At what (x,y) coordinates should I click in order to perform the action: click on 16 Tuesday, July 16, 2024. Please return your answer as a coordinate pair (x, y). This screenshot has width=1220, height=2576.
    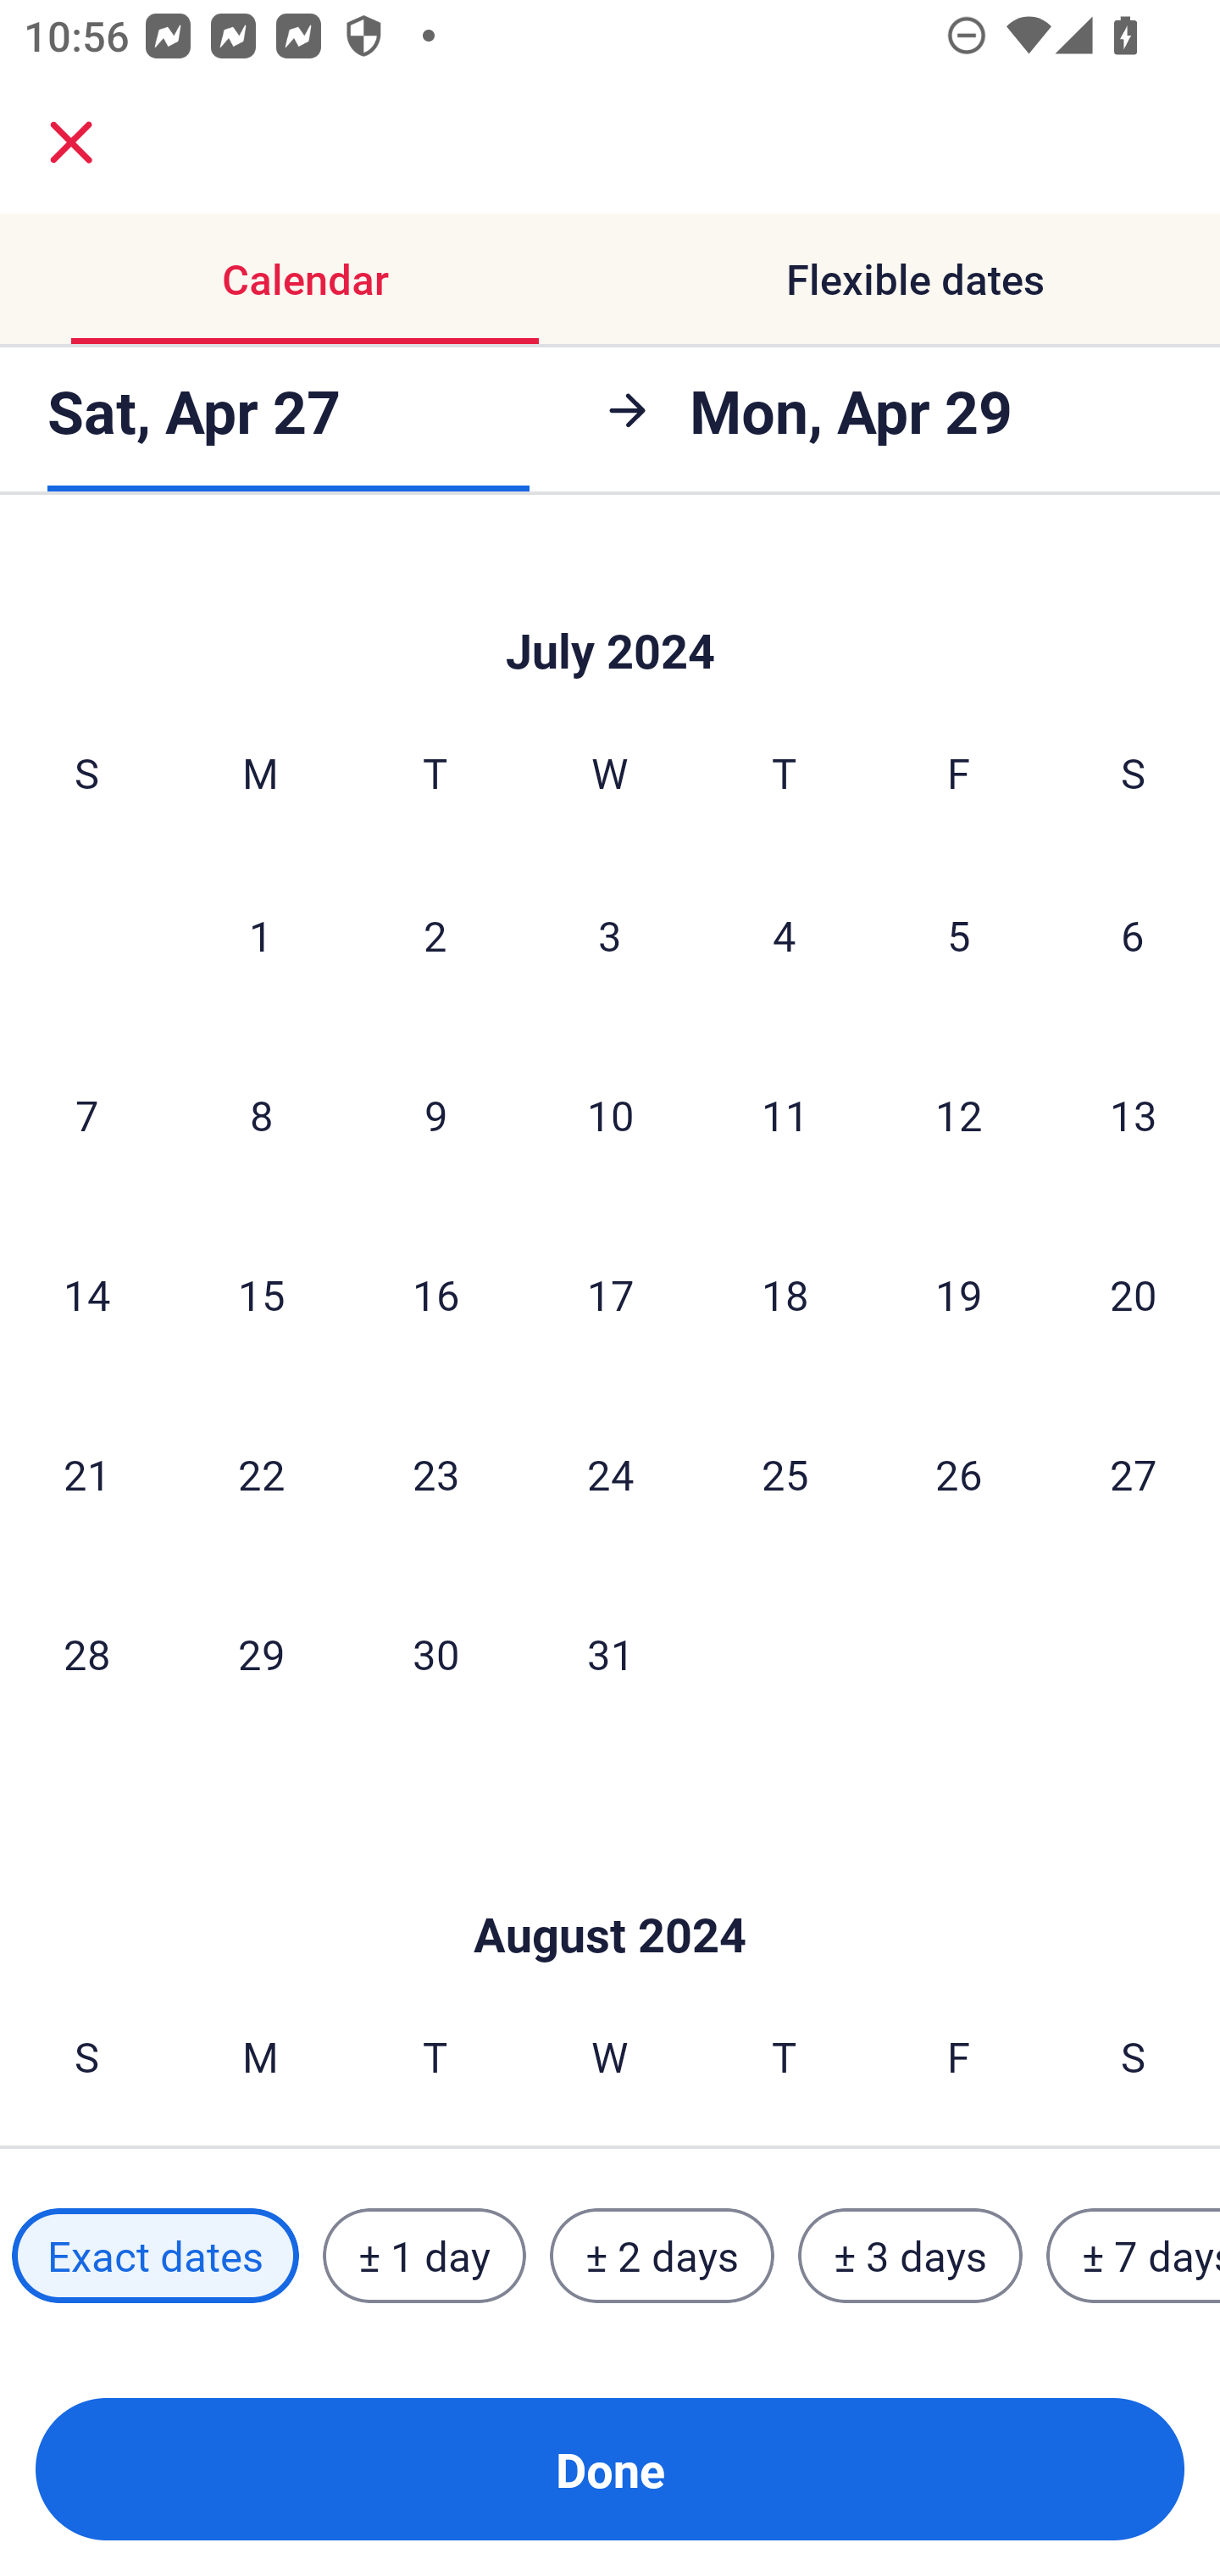
    Looking at the image, I should click on (435, 1294).